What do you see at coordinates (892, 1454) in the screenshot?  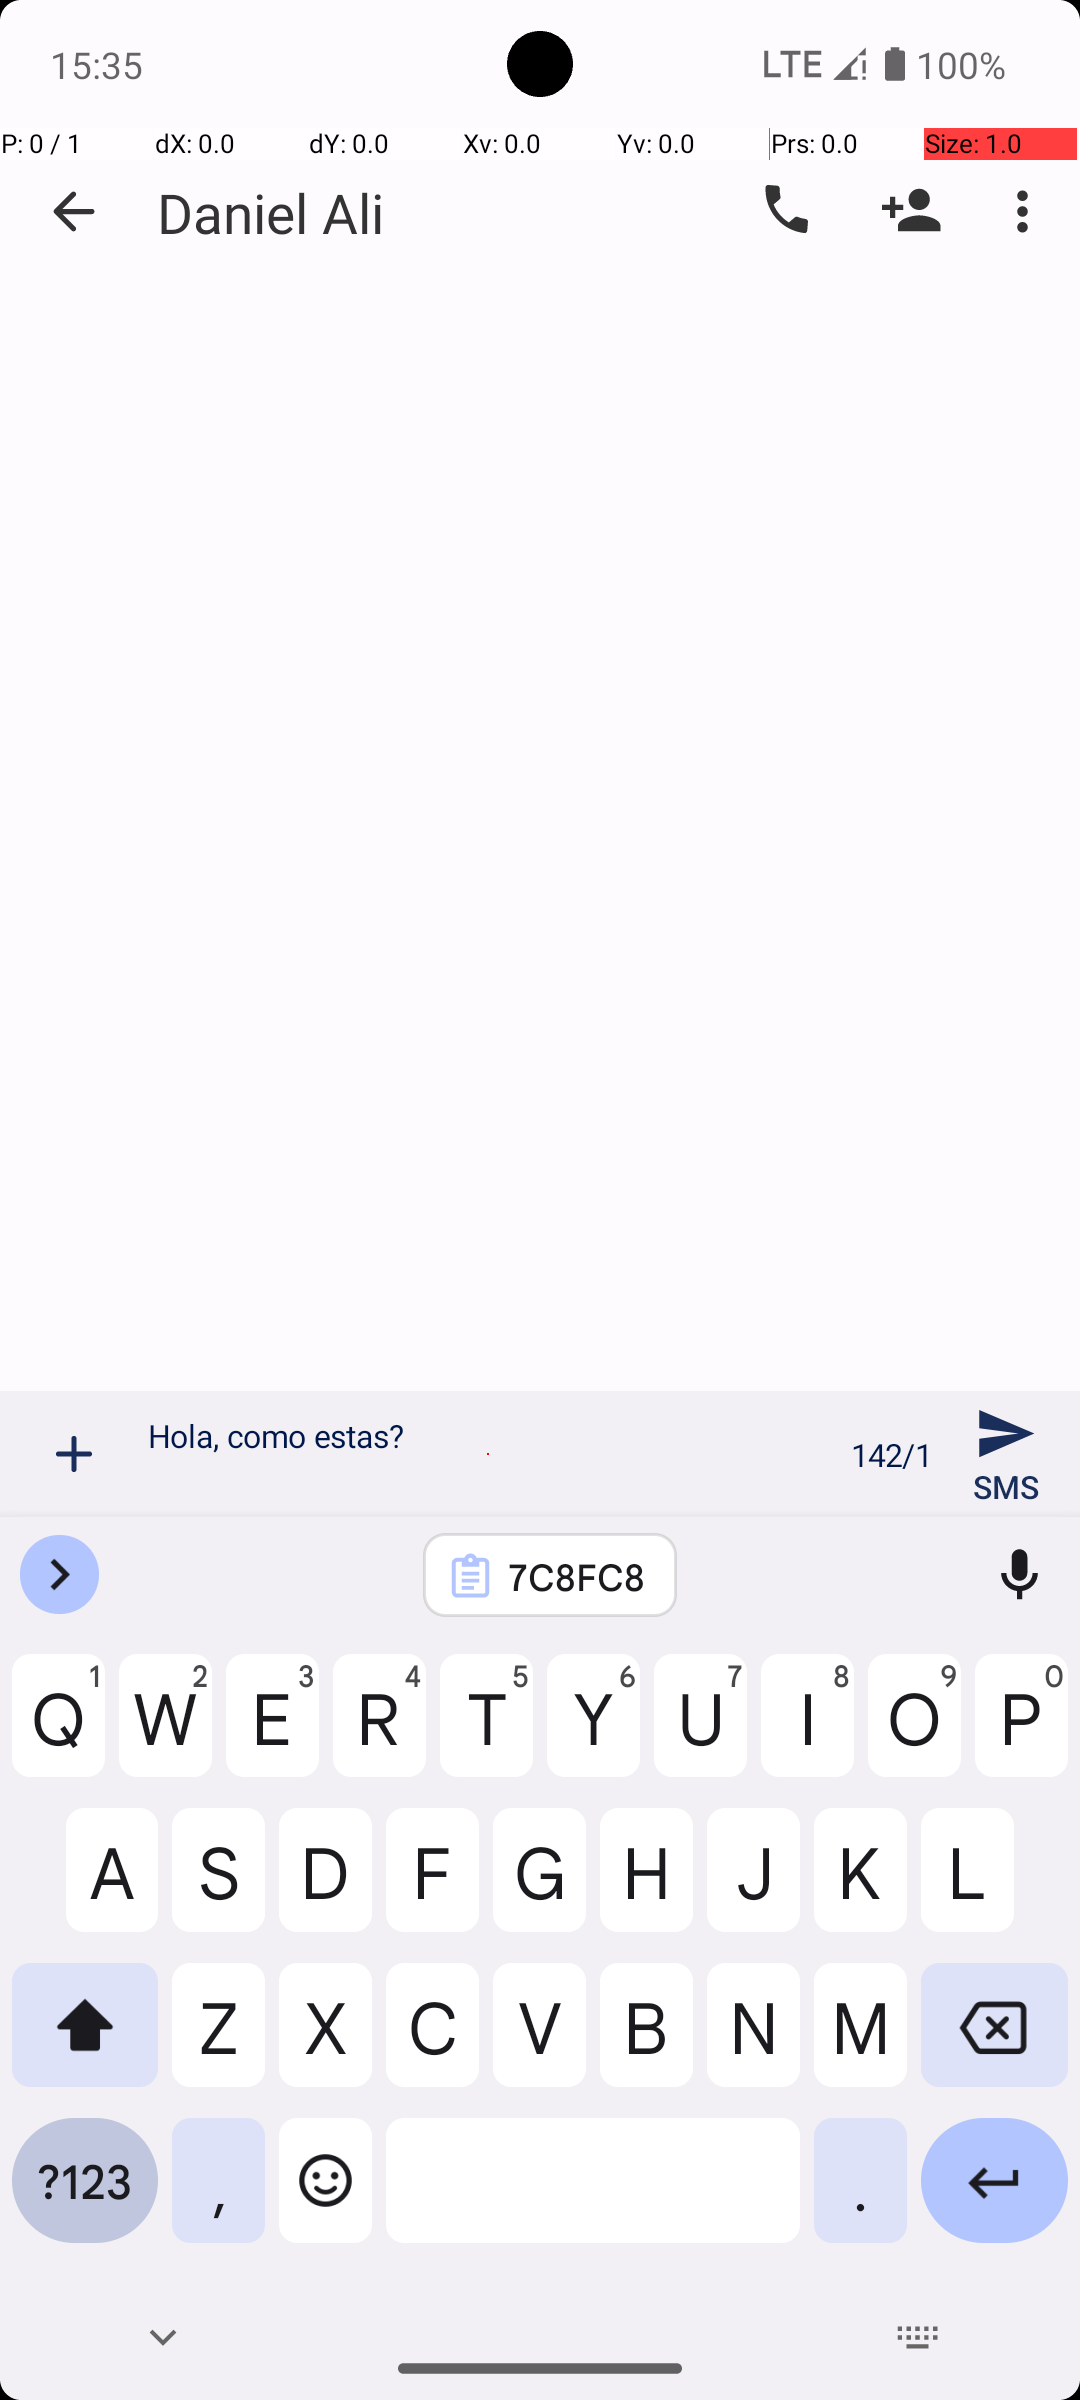 I see `142/1` at bounding box center [892, 1454].